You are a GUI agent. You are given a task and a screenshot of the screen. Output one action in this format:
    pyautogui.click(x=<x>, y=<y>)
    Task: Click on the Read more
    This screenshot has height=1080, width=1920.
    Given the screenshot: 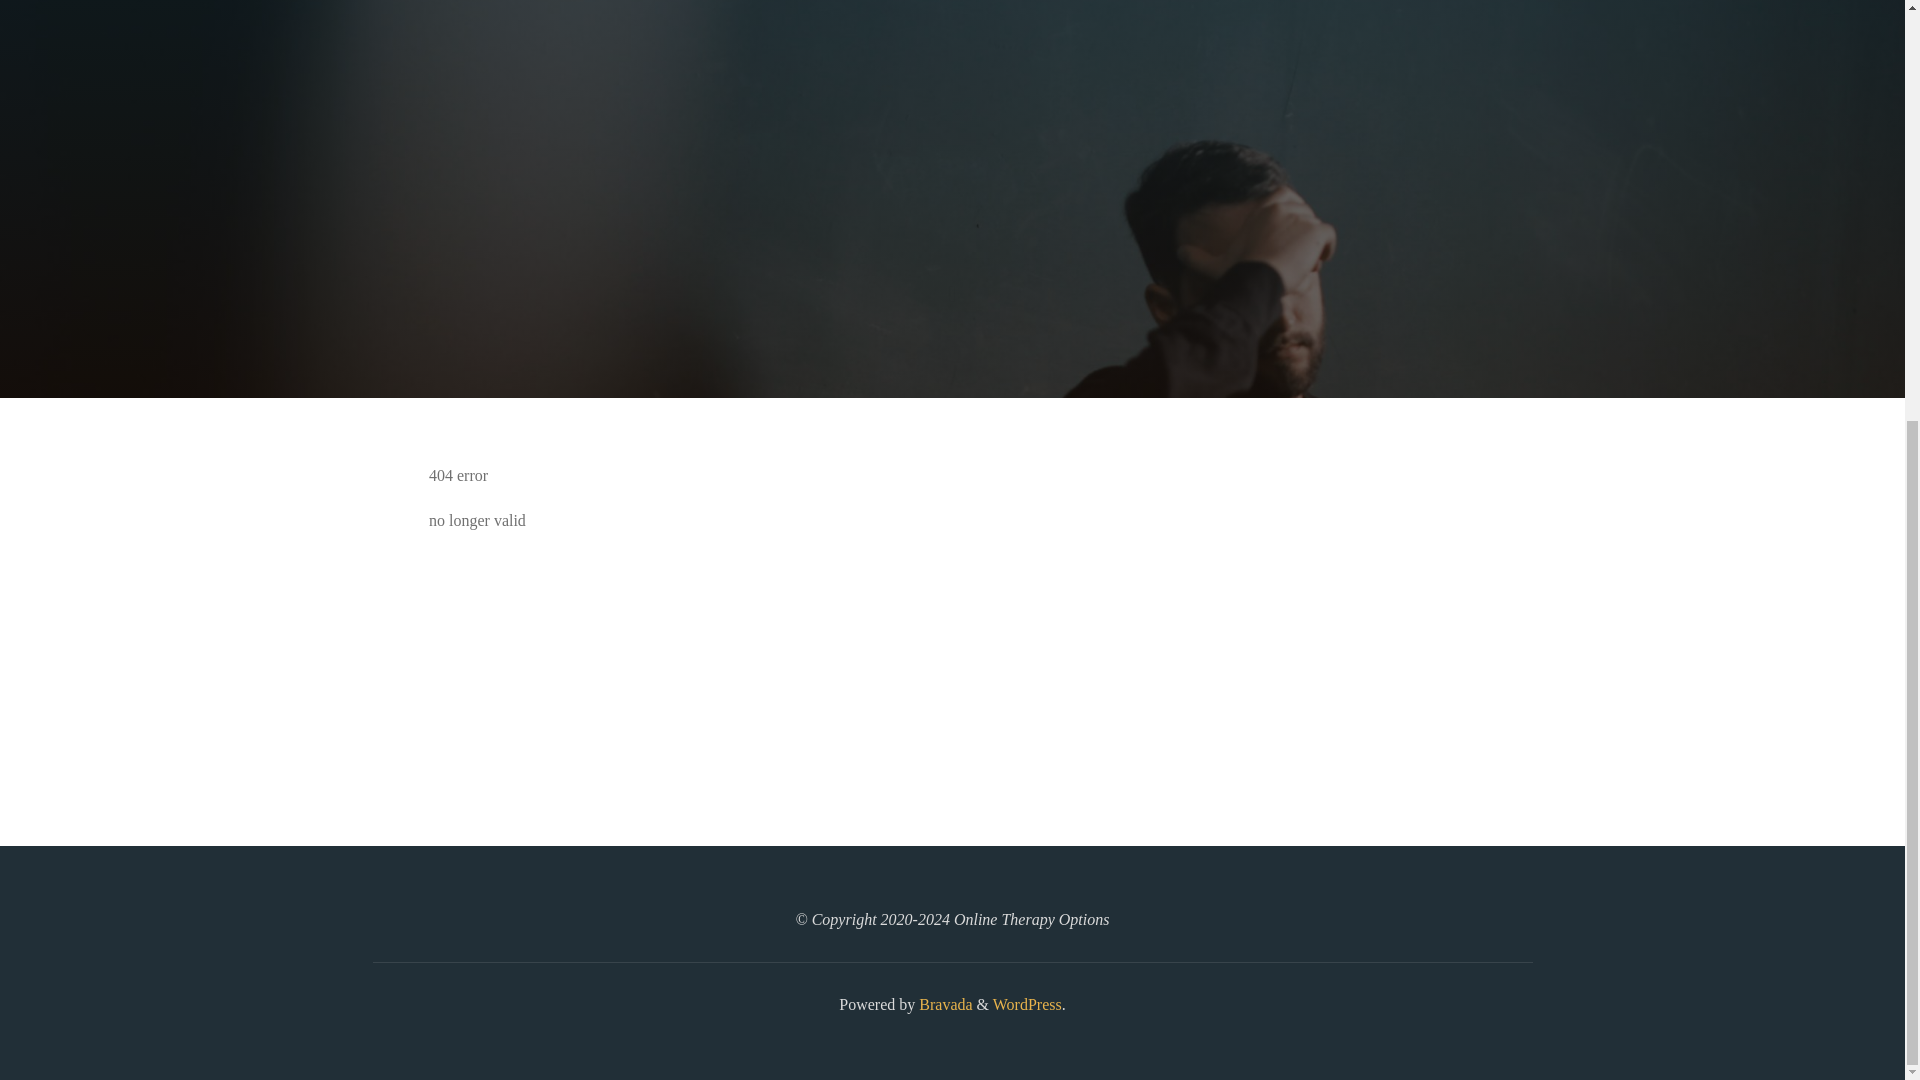 What is the action you would take?
    pyautogui.click(x=952, y=274)
    